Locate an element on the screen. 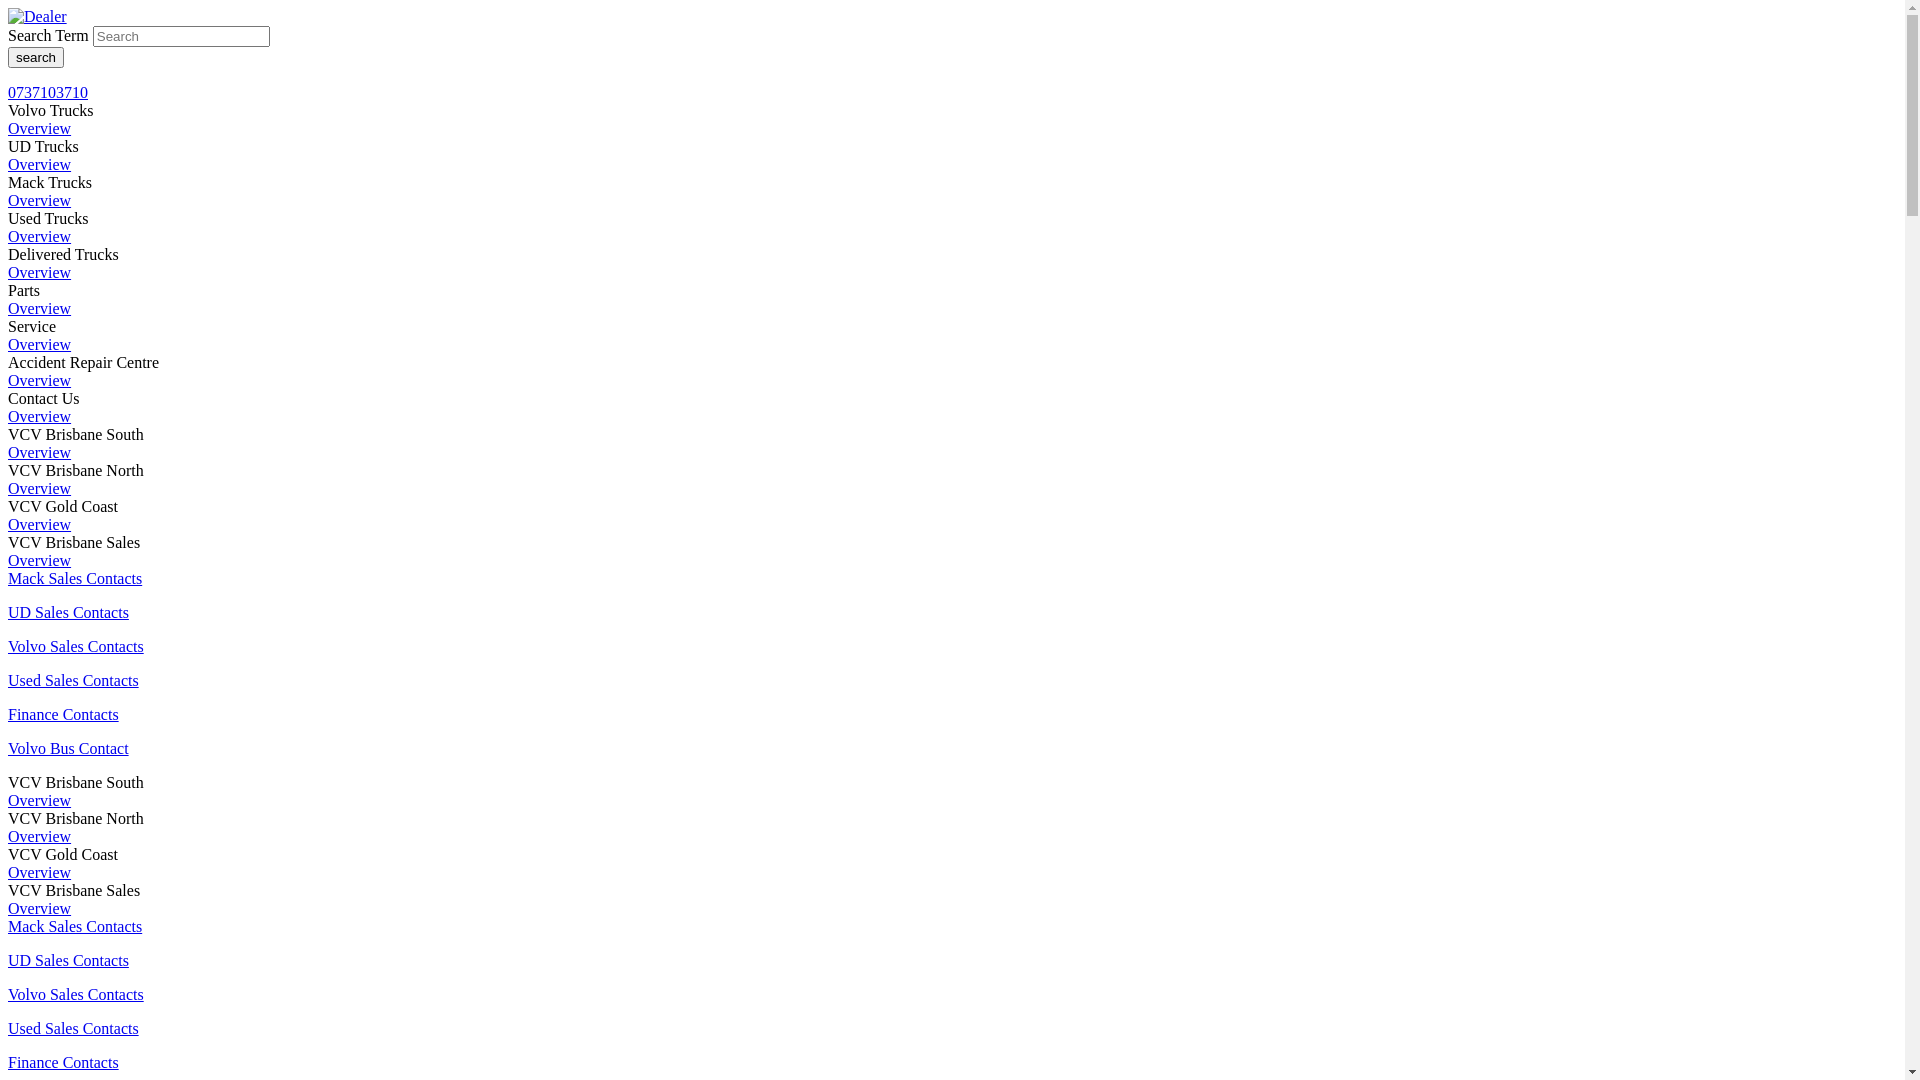 The image size is (1920, 1080). Overview is located at coordinates (40, 452).